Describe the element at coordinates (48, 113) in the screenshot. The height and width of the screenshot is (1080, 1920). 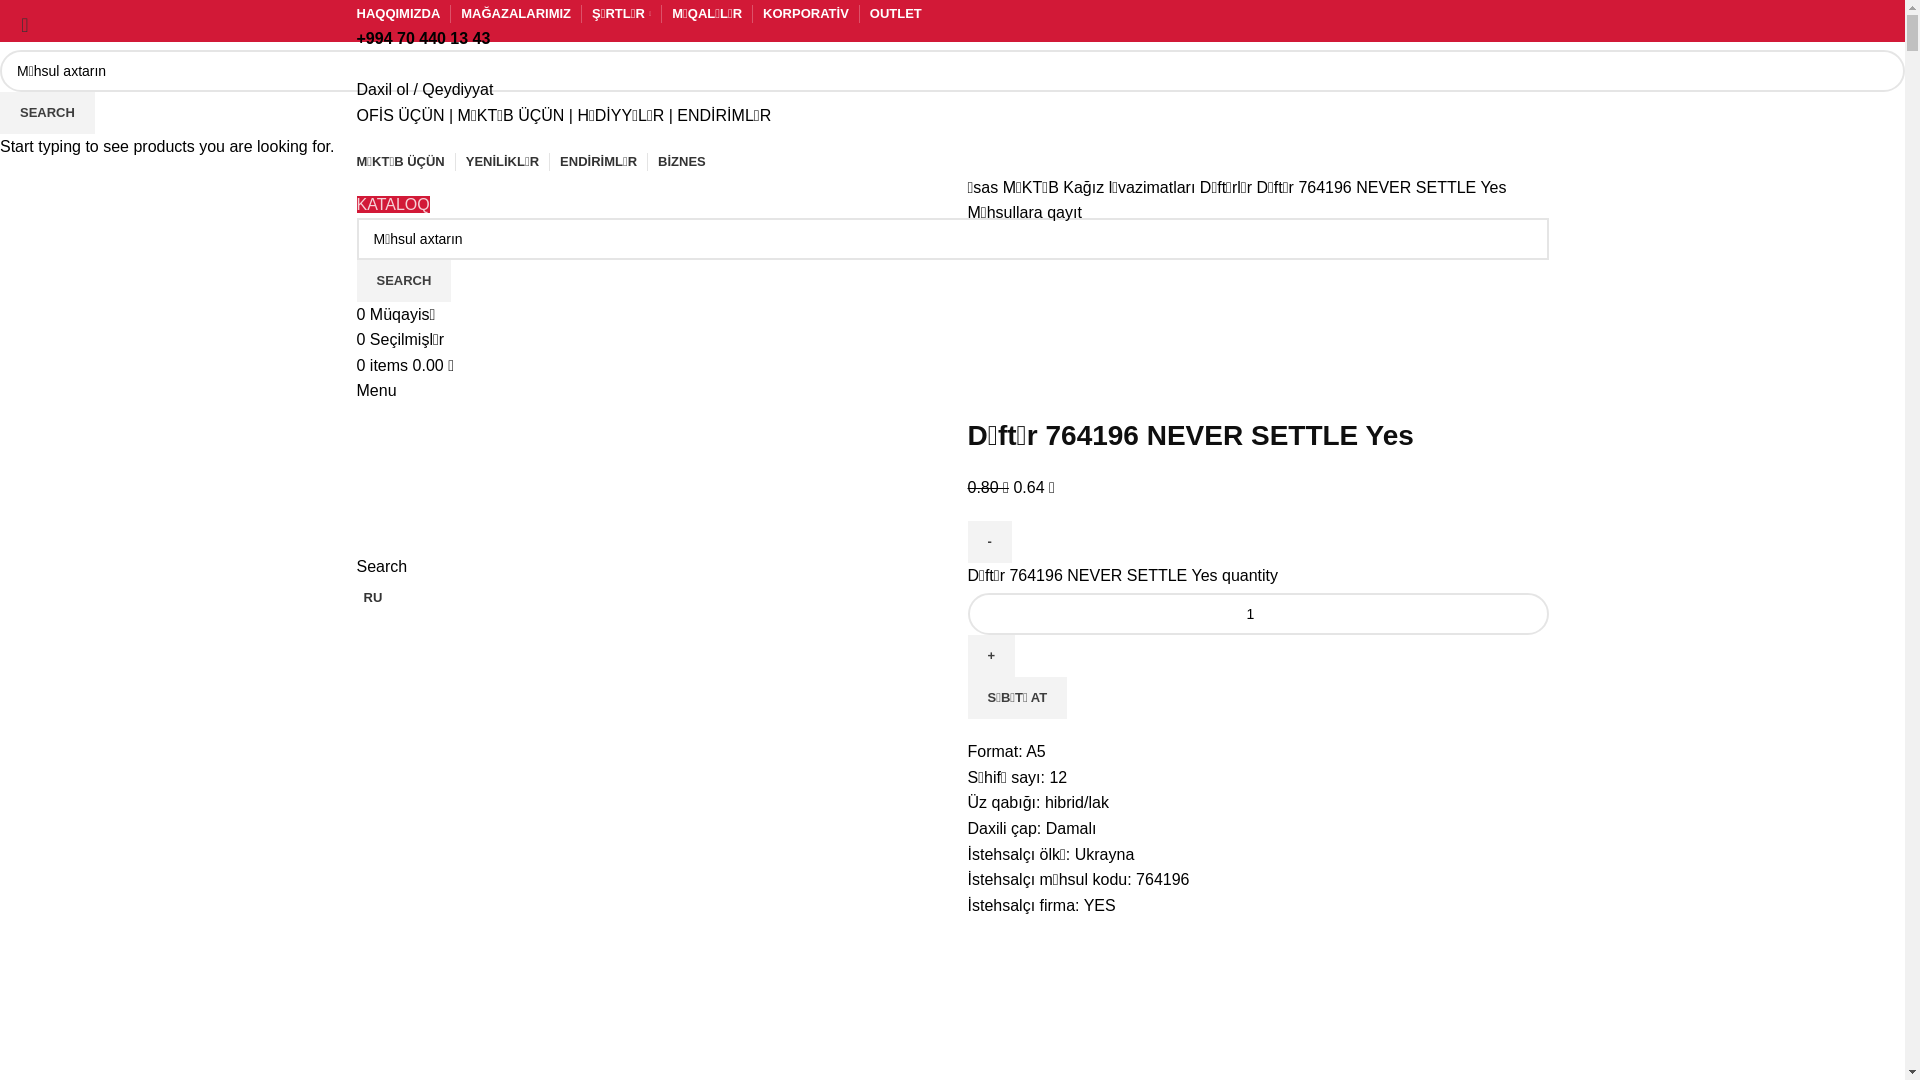
I see `SEARCH` at that location.